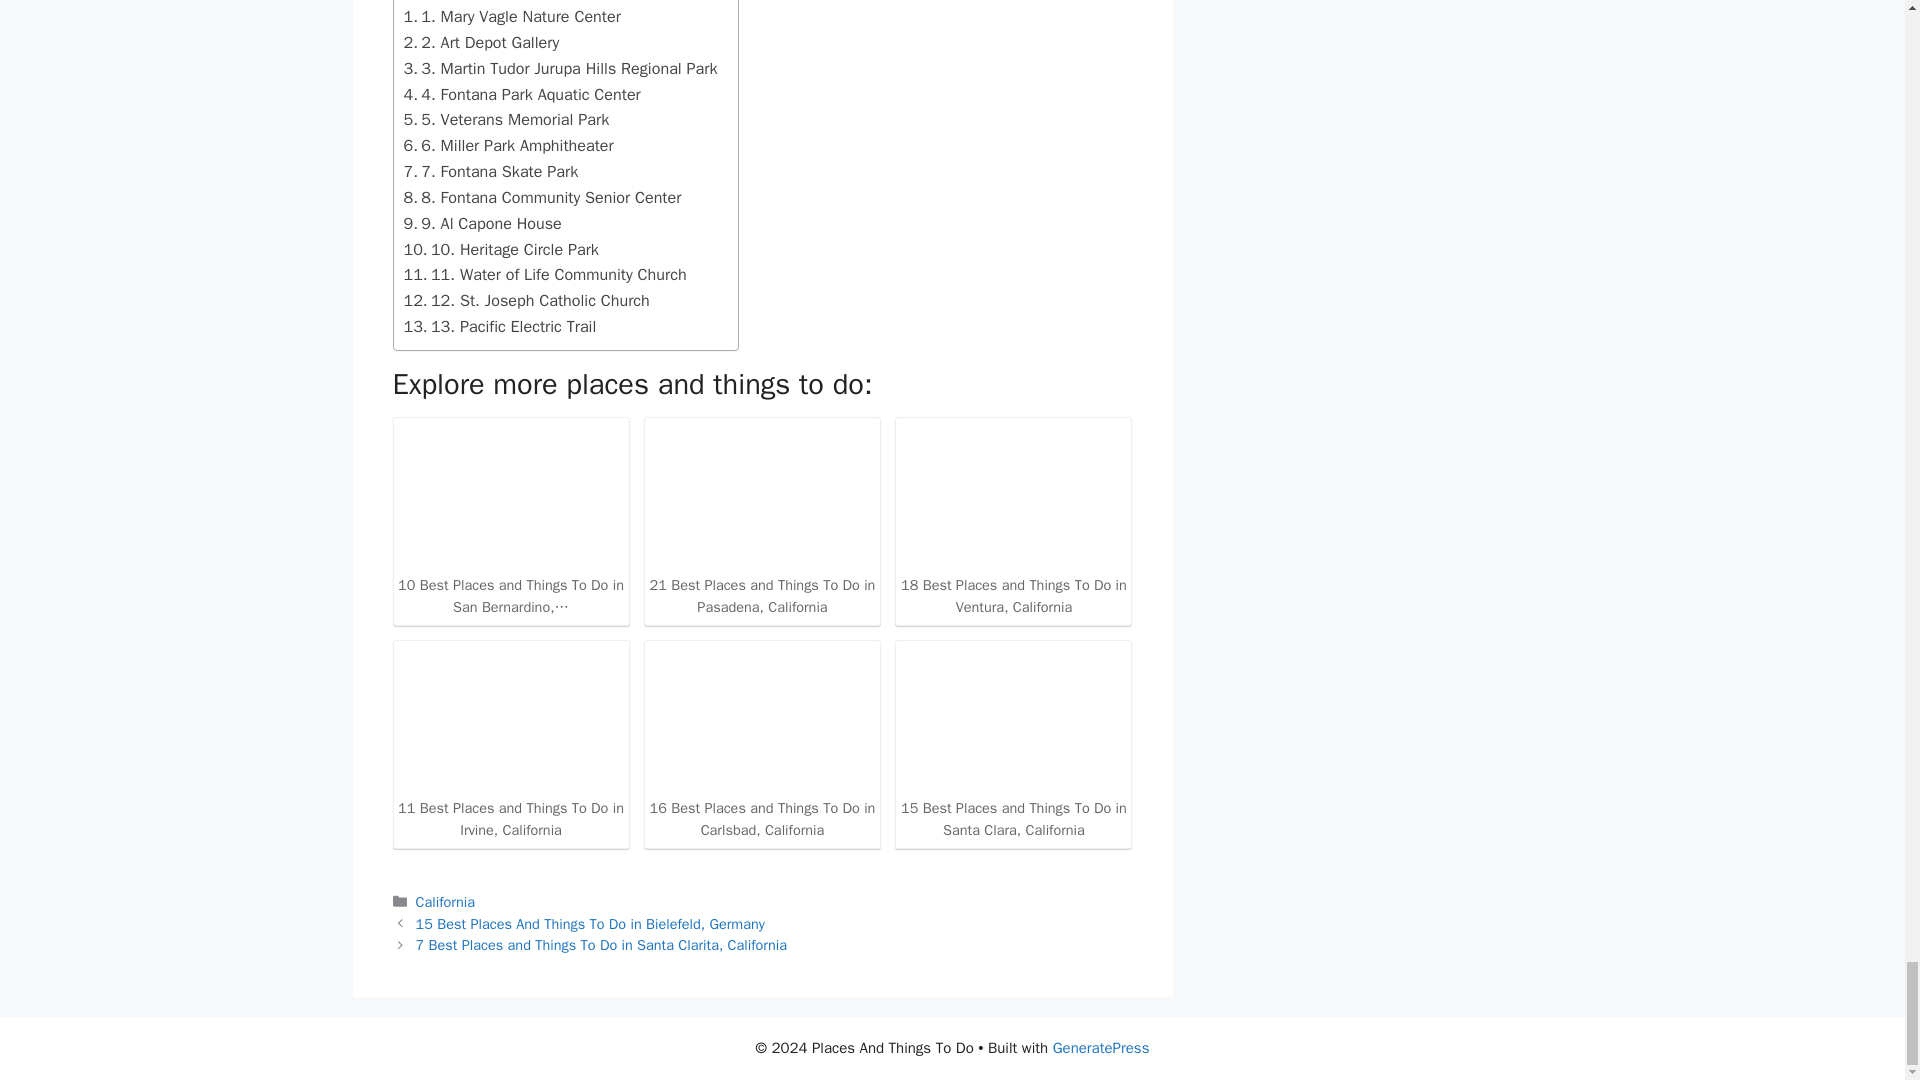 The height and width of the screenshot is (1080, 1920). I want to click on 5. Veterans Memorial Park, so click(506, 119).